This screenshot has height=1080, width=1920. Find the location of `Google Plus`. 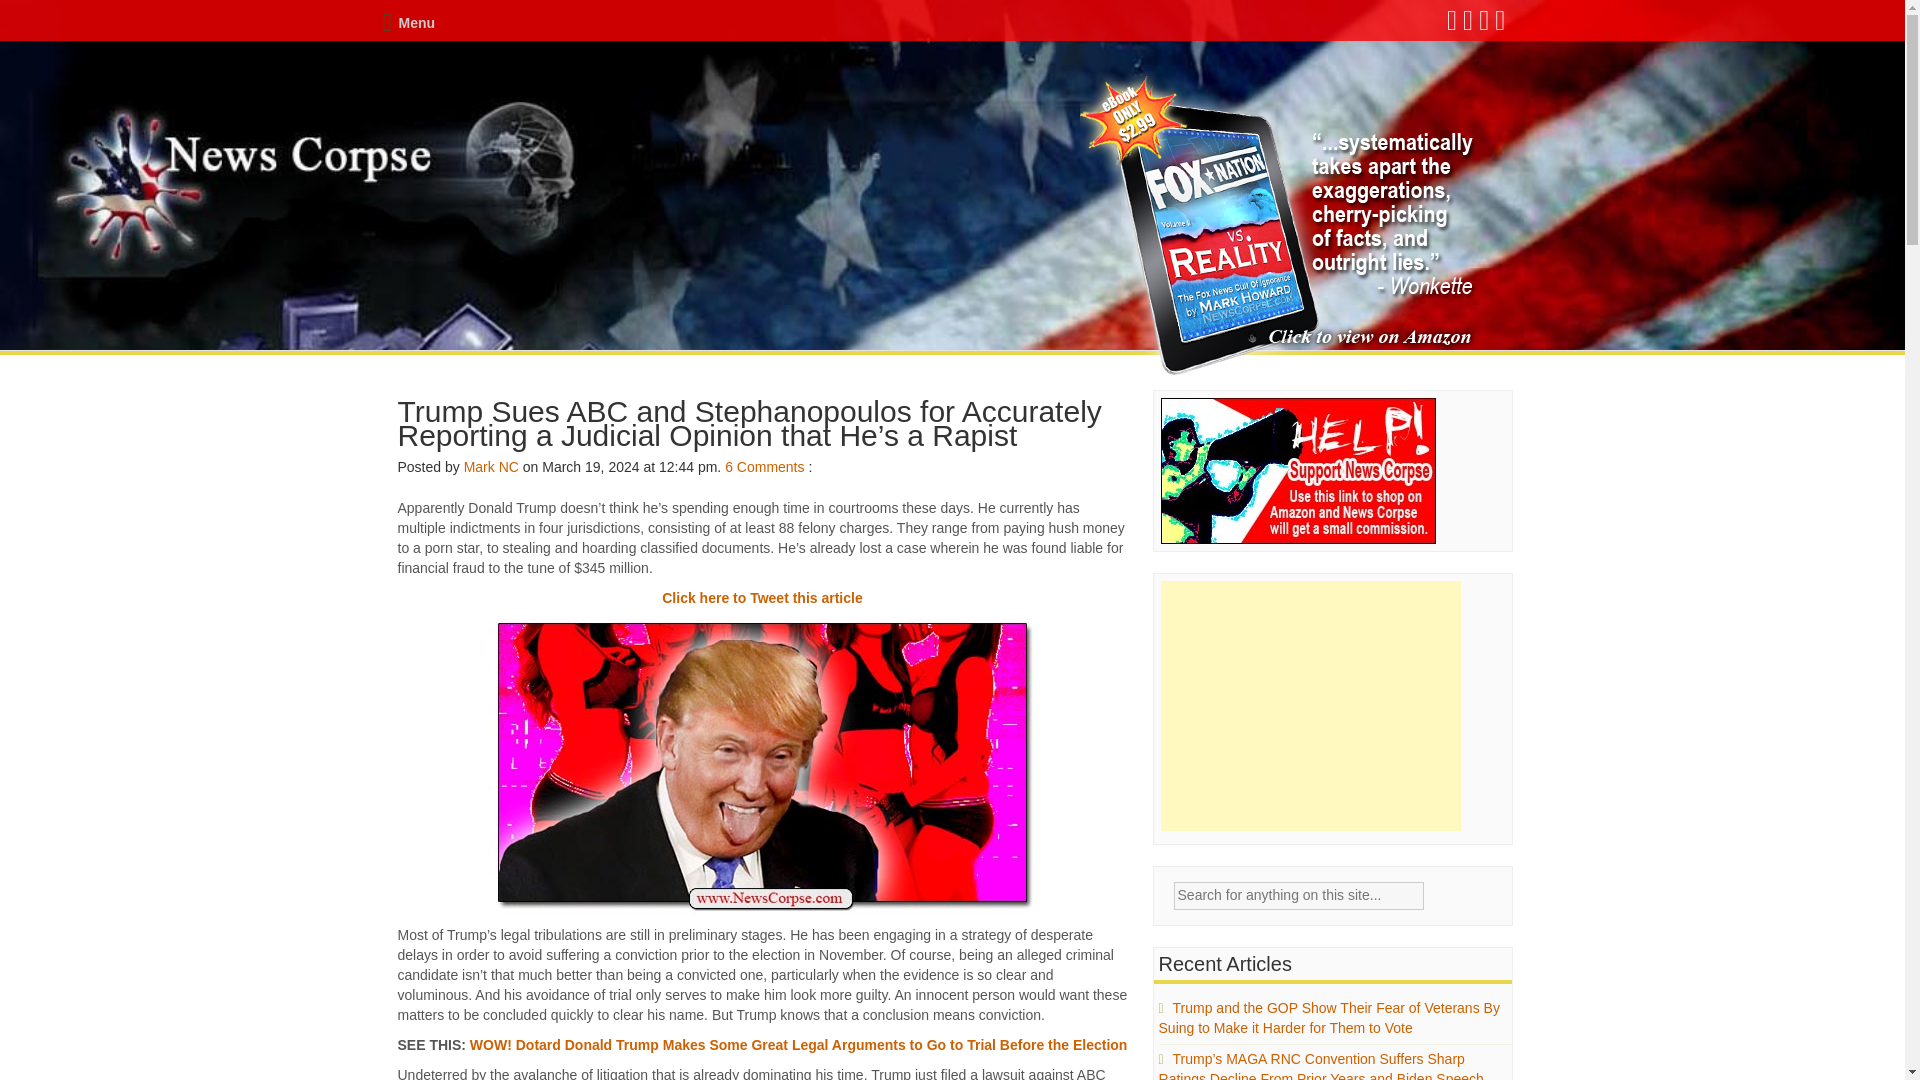

Google Plus is located at coordinates (1484, 25).